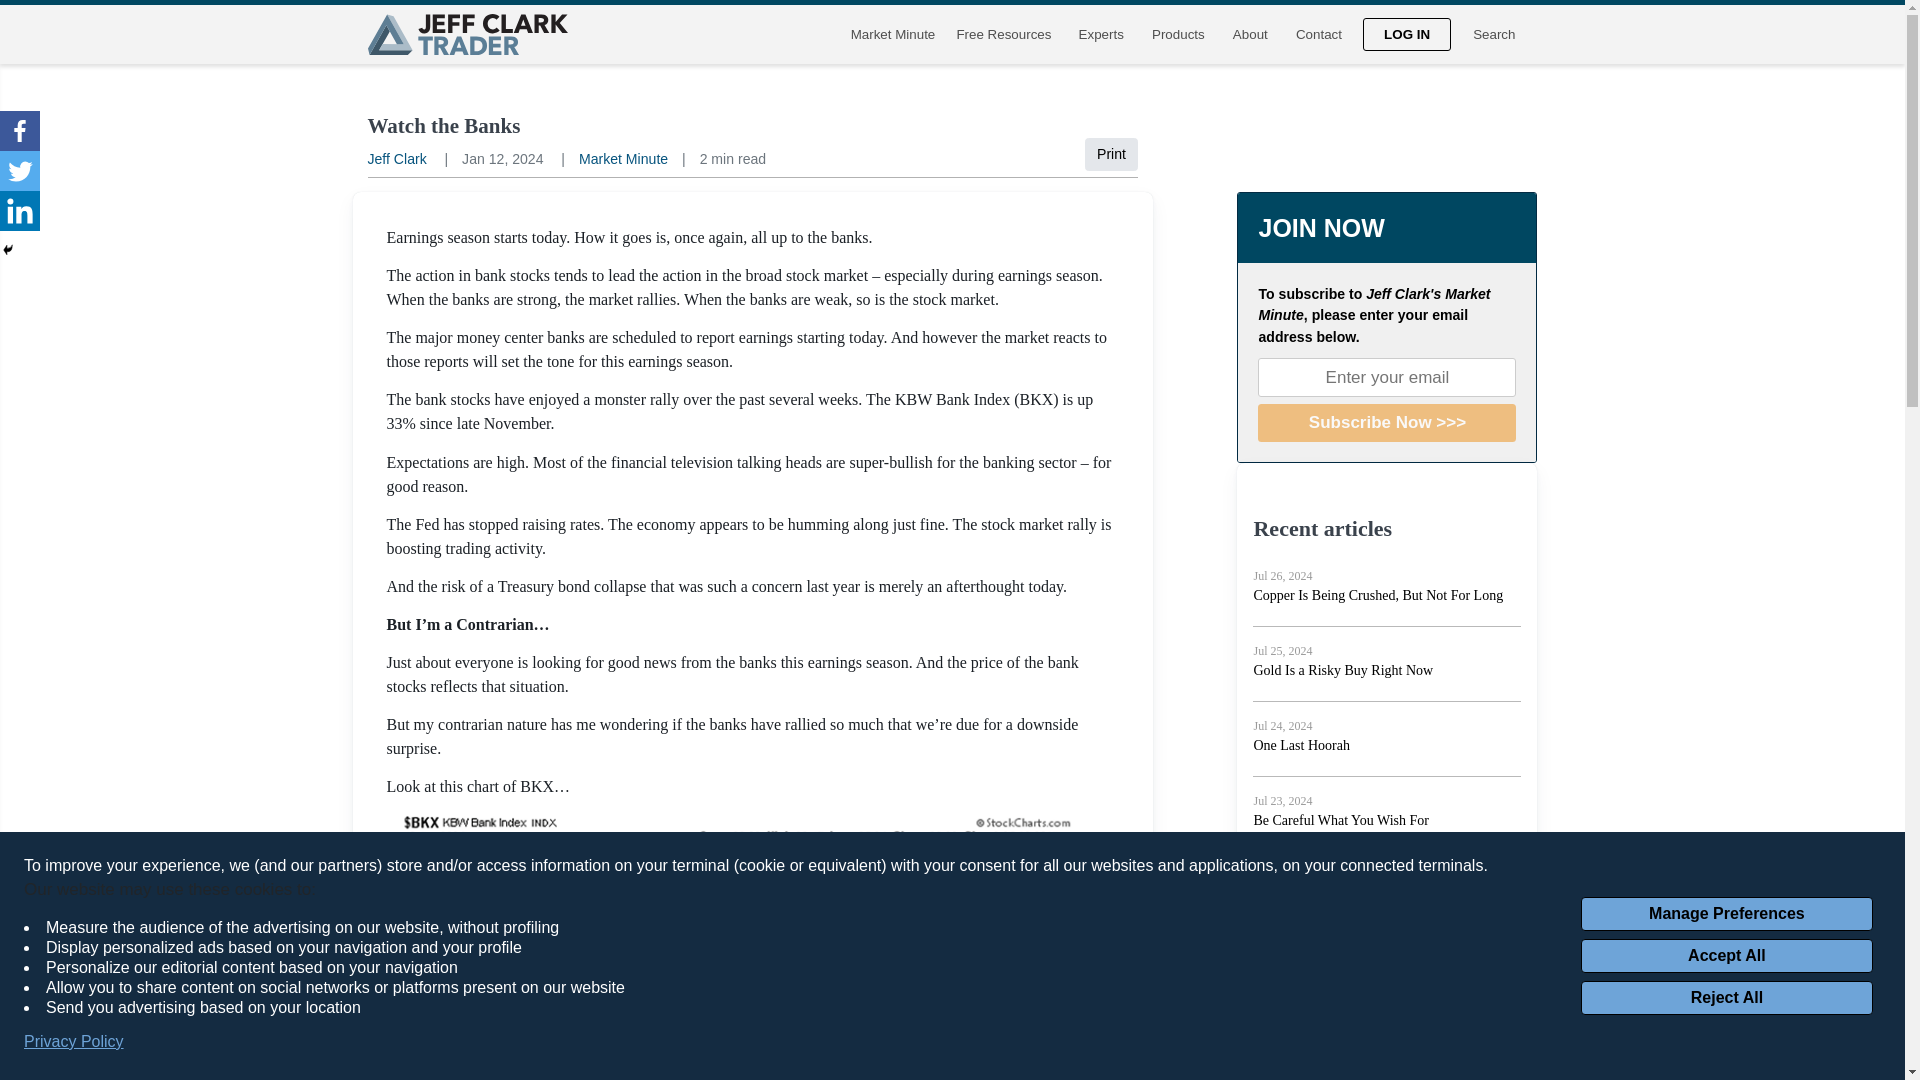 The height and width of the screenshot is (1080, 1920). I want to click on Copper Is Being Crushed, But Not For Long, so click(1378, 594).